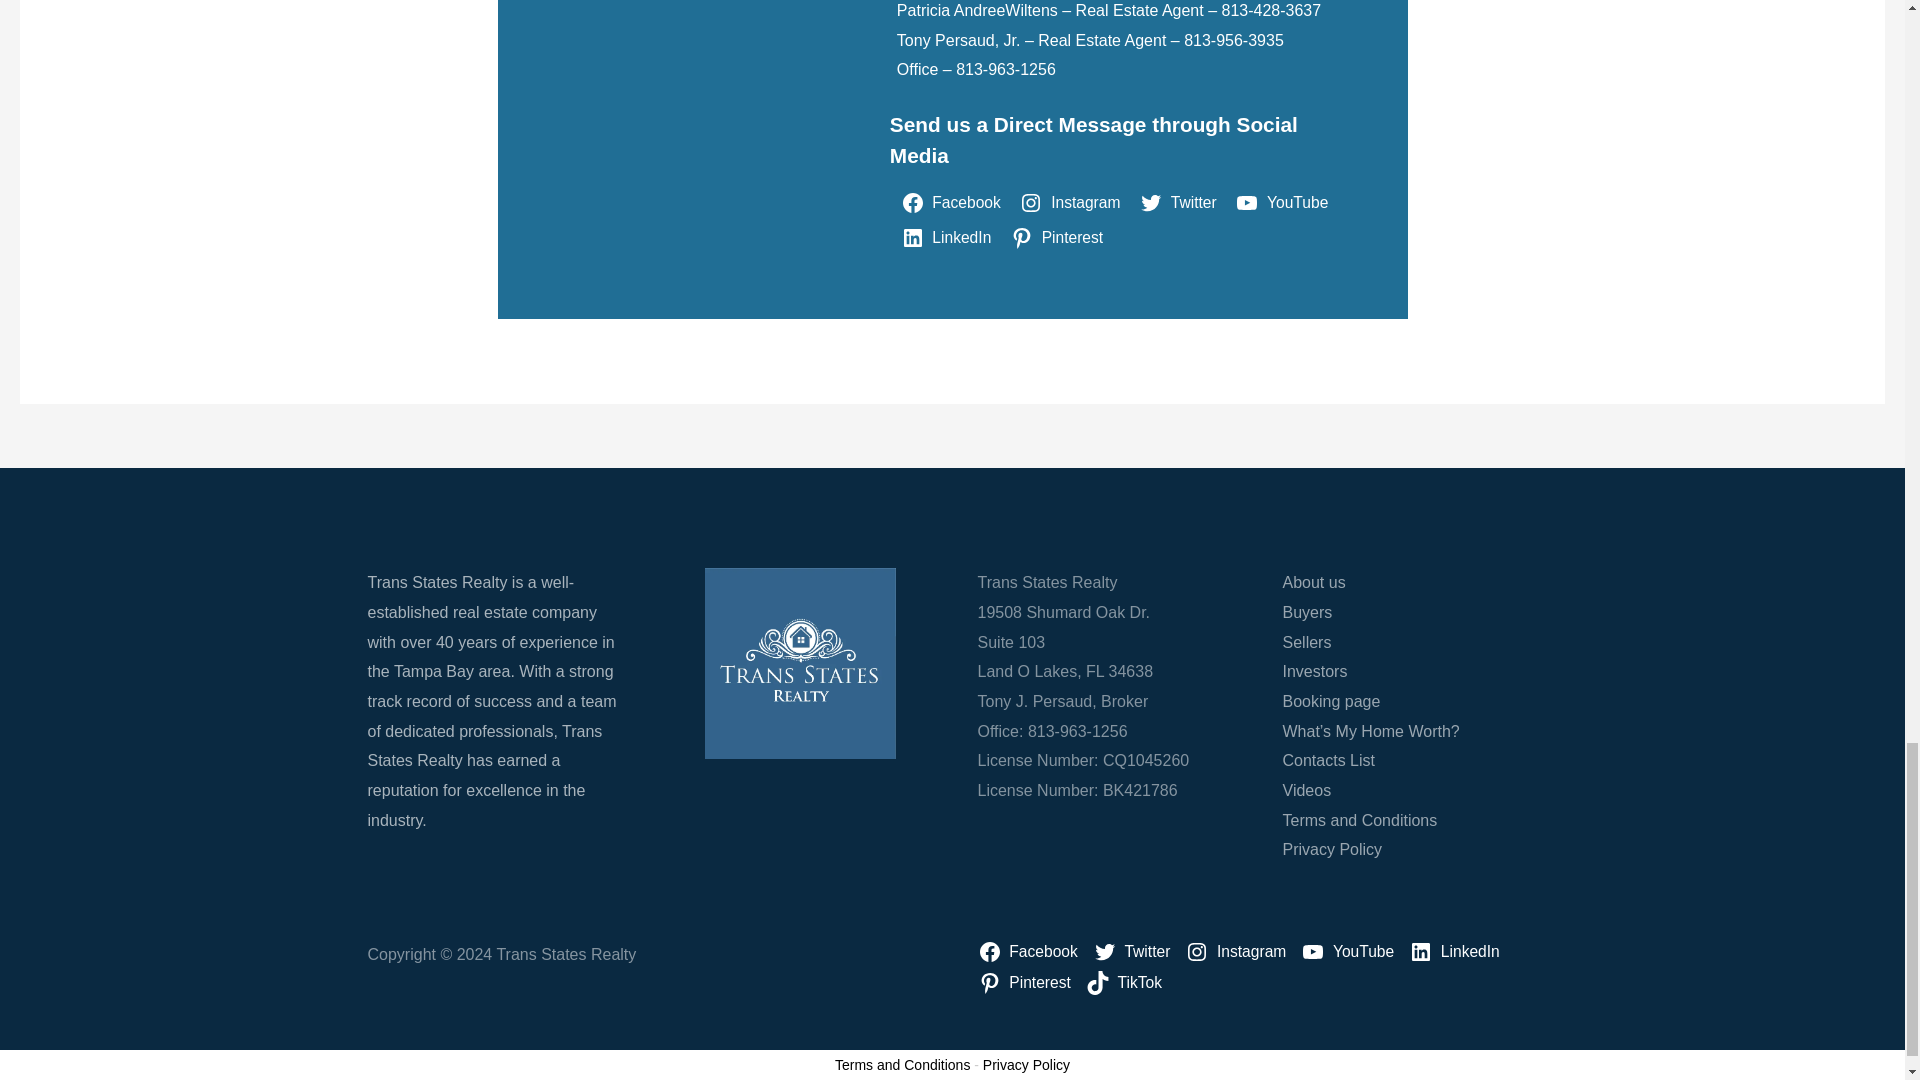  What do you see at coordinates (954, 202) in the screenshot?
I see `Facebook` at bounding box center [954, 202].